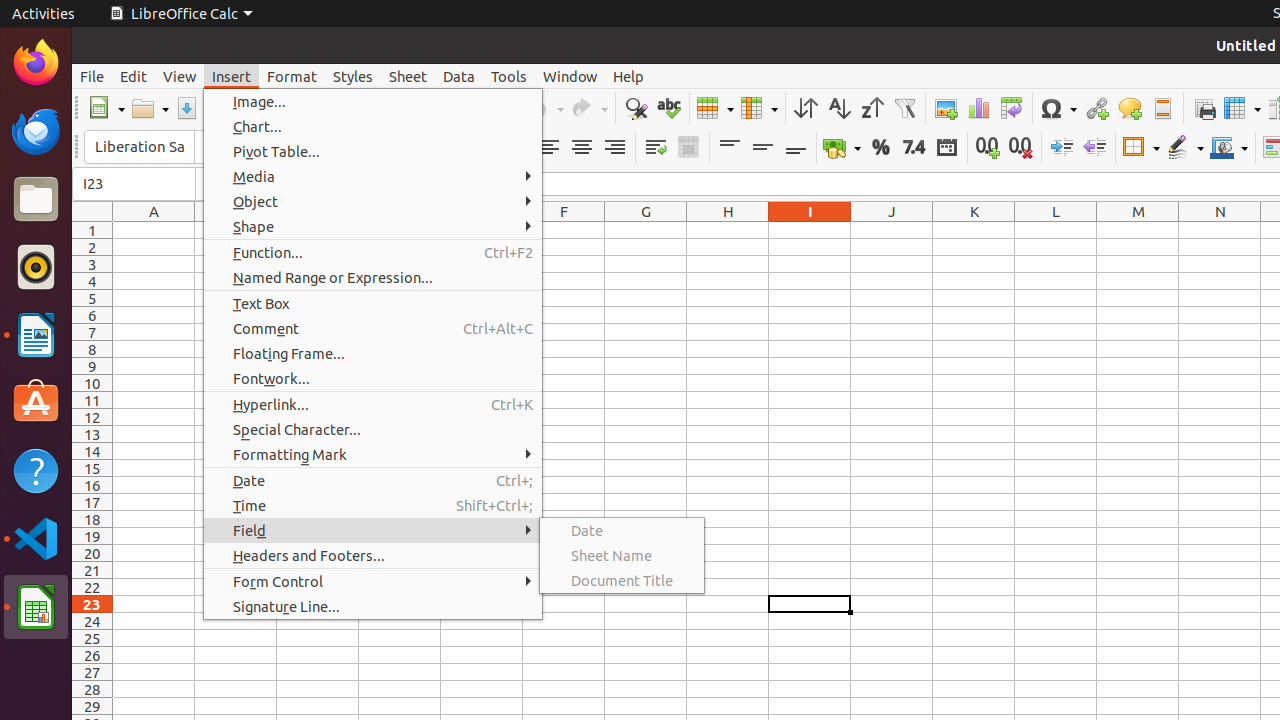 This screenshot has height=720, width=1280. I want to click on Format, so click(292, 76).